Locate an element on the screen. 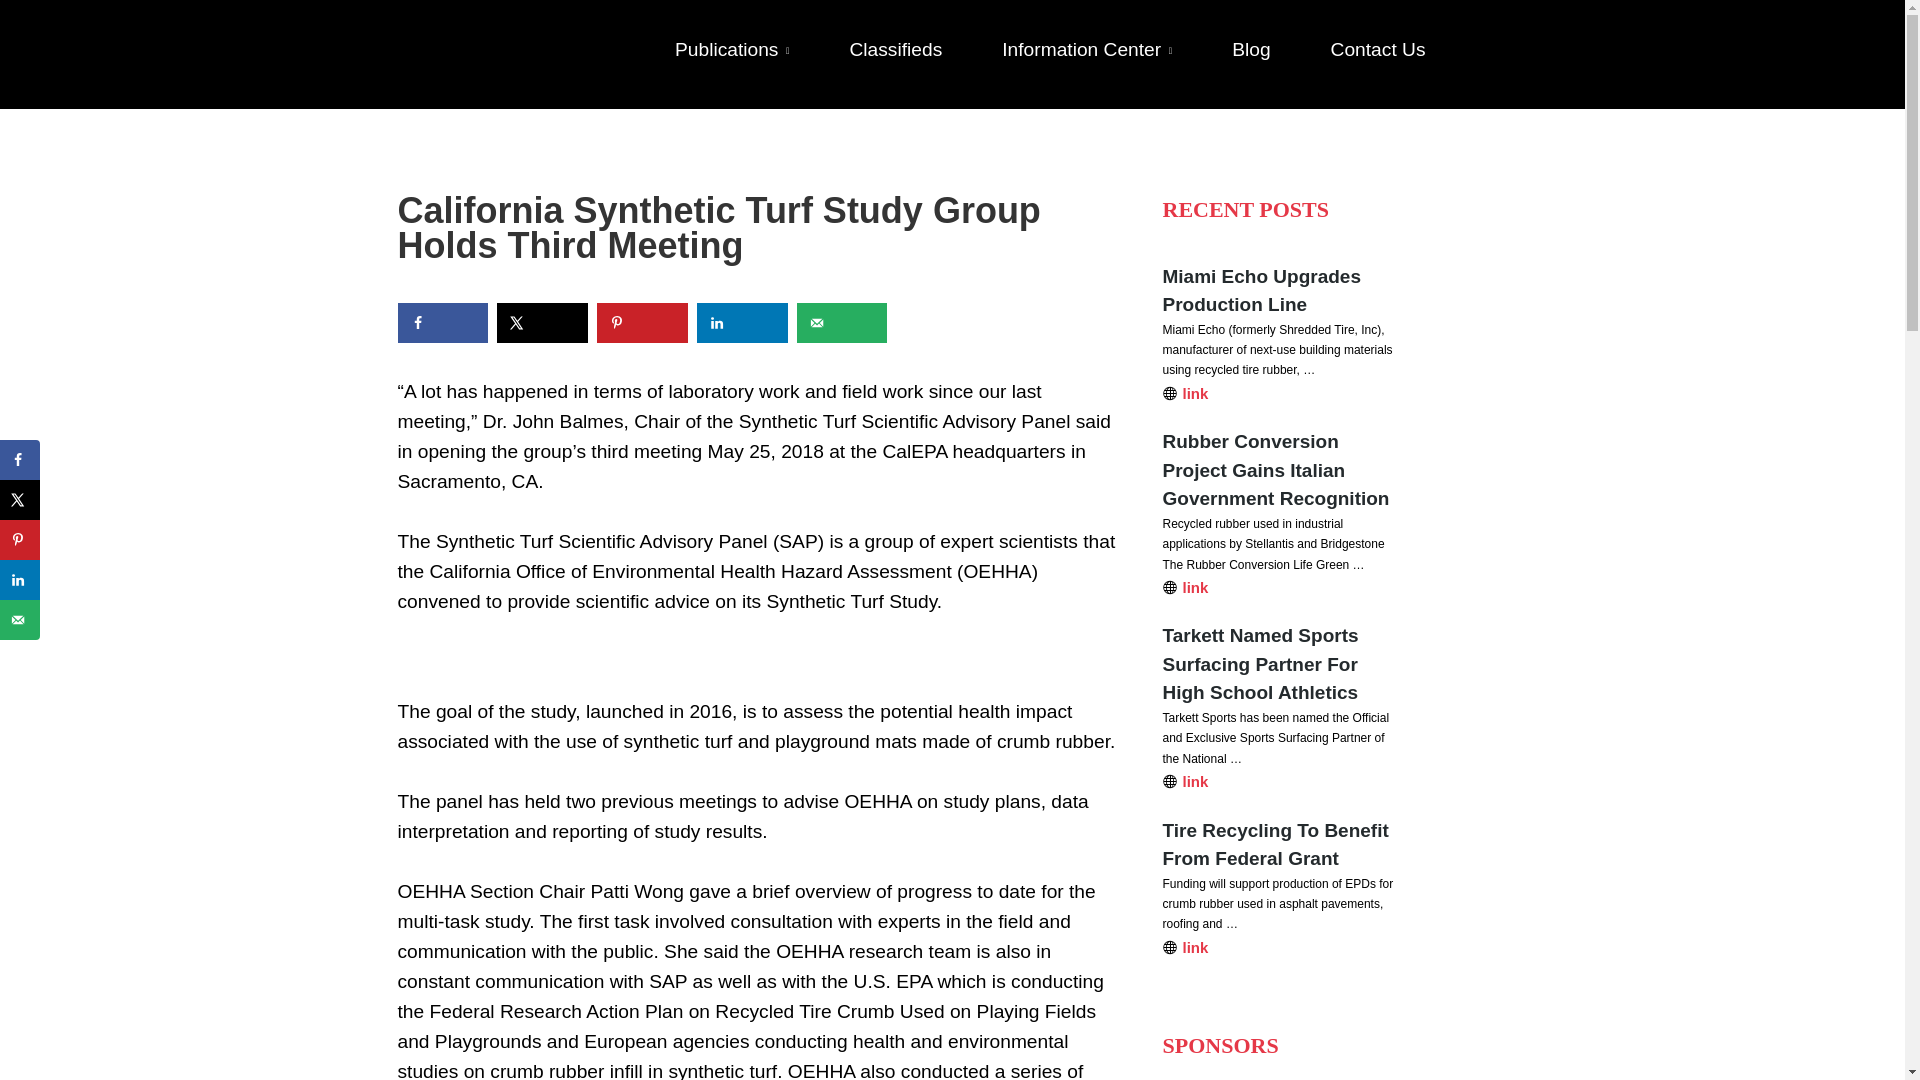 This screenshot has width=1920, height=1080. link is located at coordinates (1281, 587).